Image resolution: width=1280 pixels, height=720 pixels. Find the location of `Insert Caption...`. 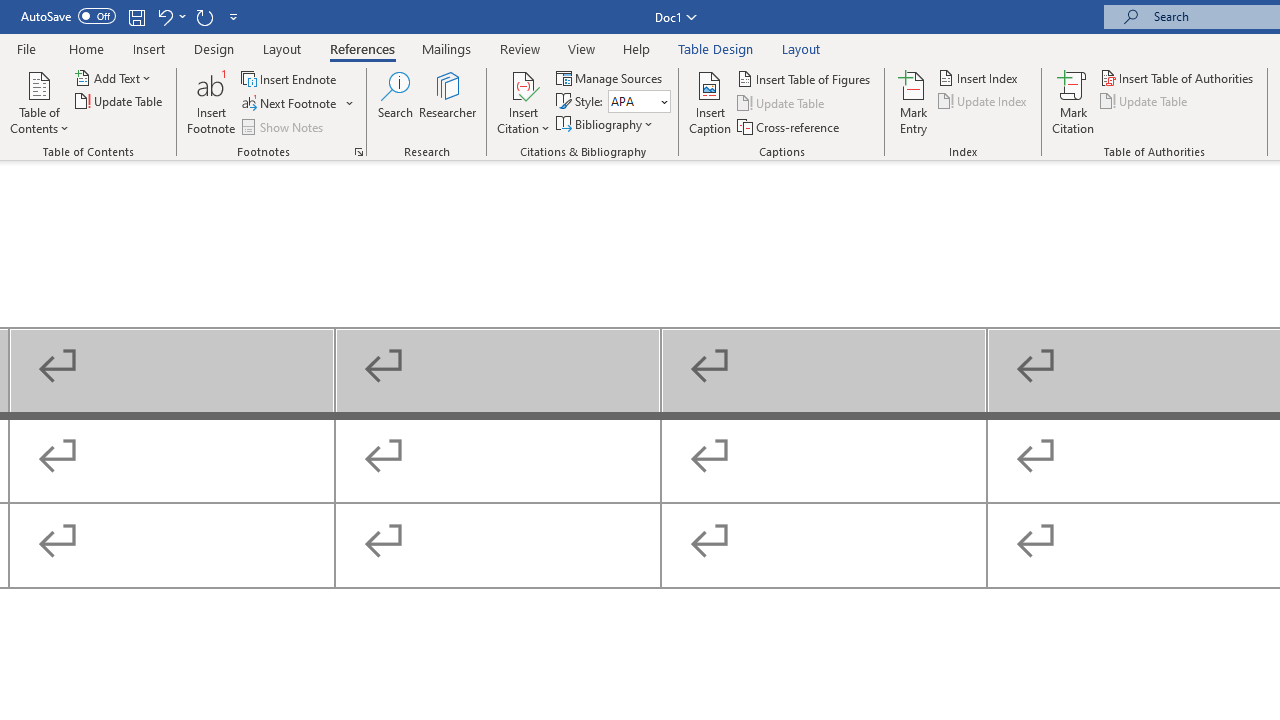

Insert Caption... is located at coordinates (710, 102).